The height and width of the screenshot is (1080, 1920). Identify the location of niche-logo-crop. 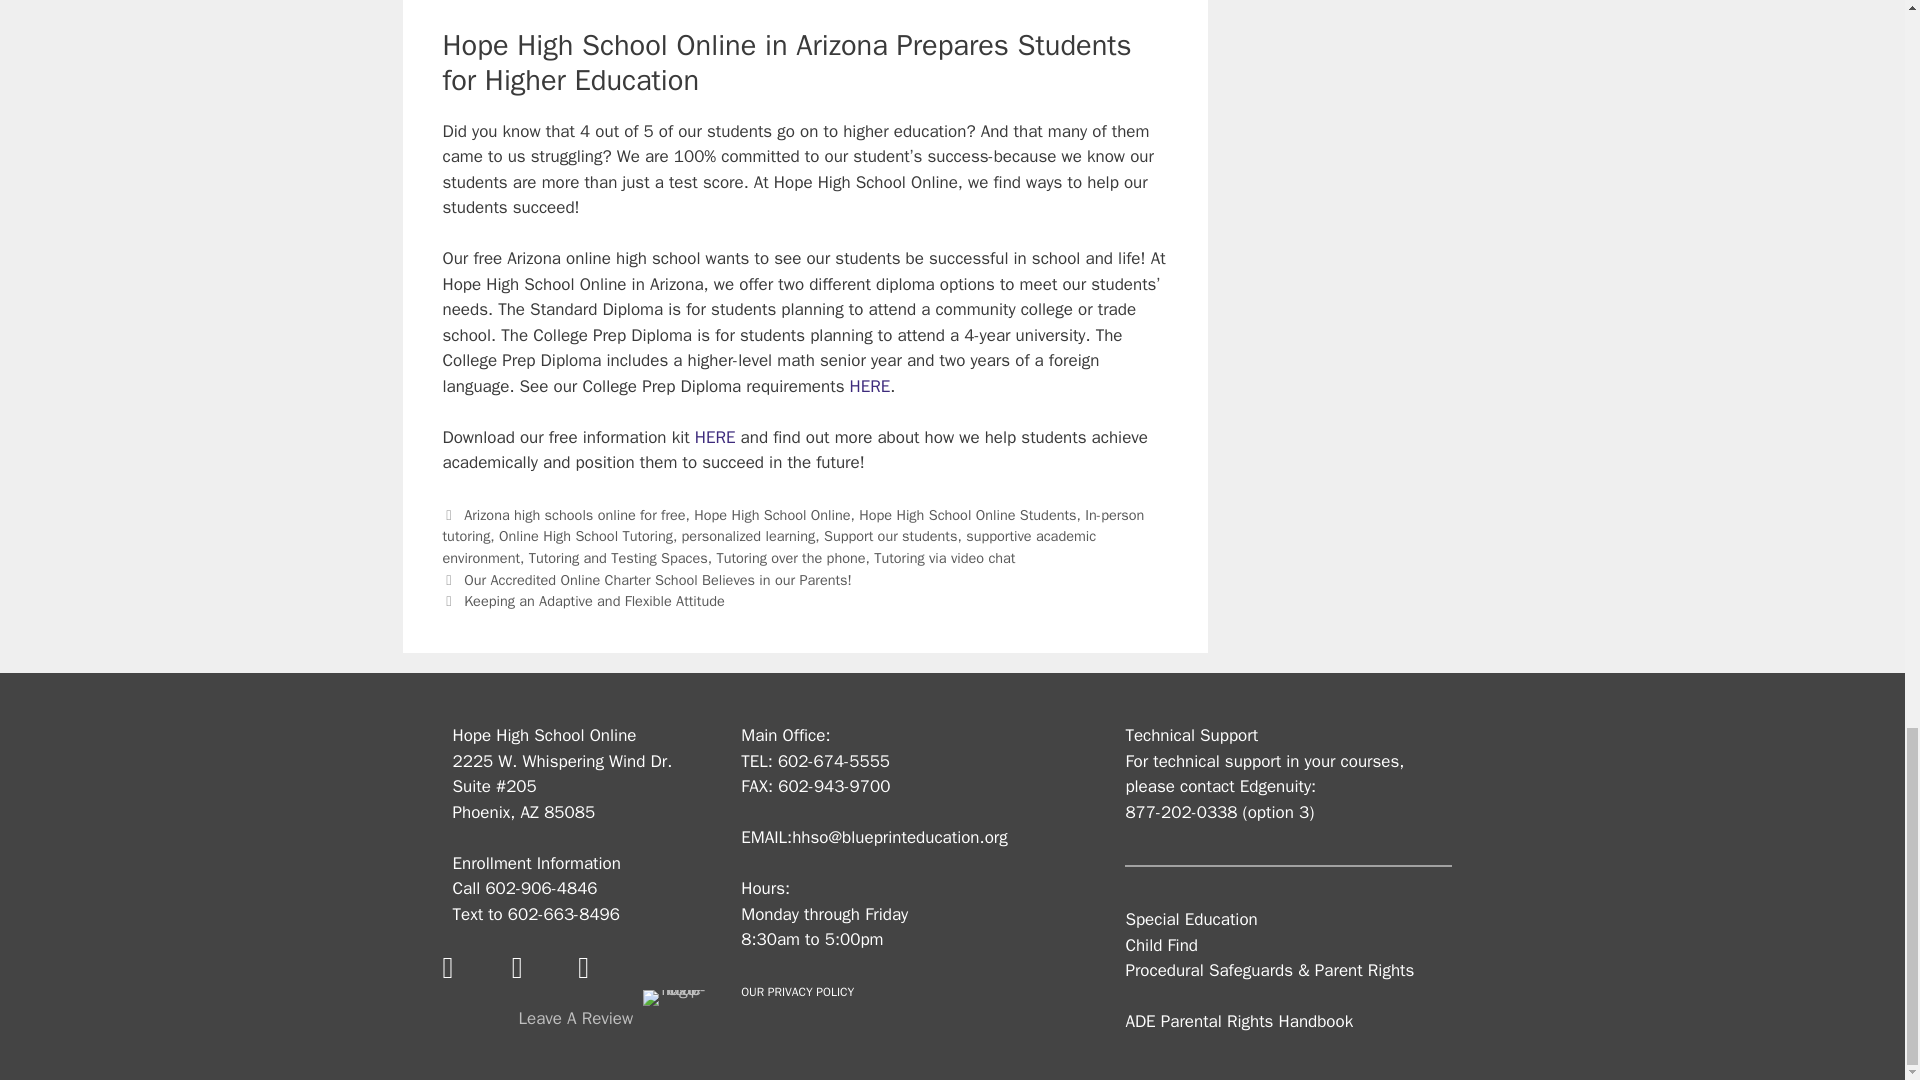
(676, 998).